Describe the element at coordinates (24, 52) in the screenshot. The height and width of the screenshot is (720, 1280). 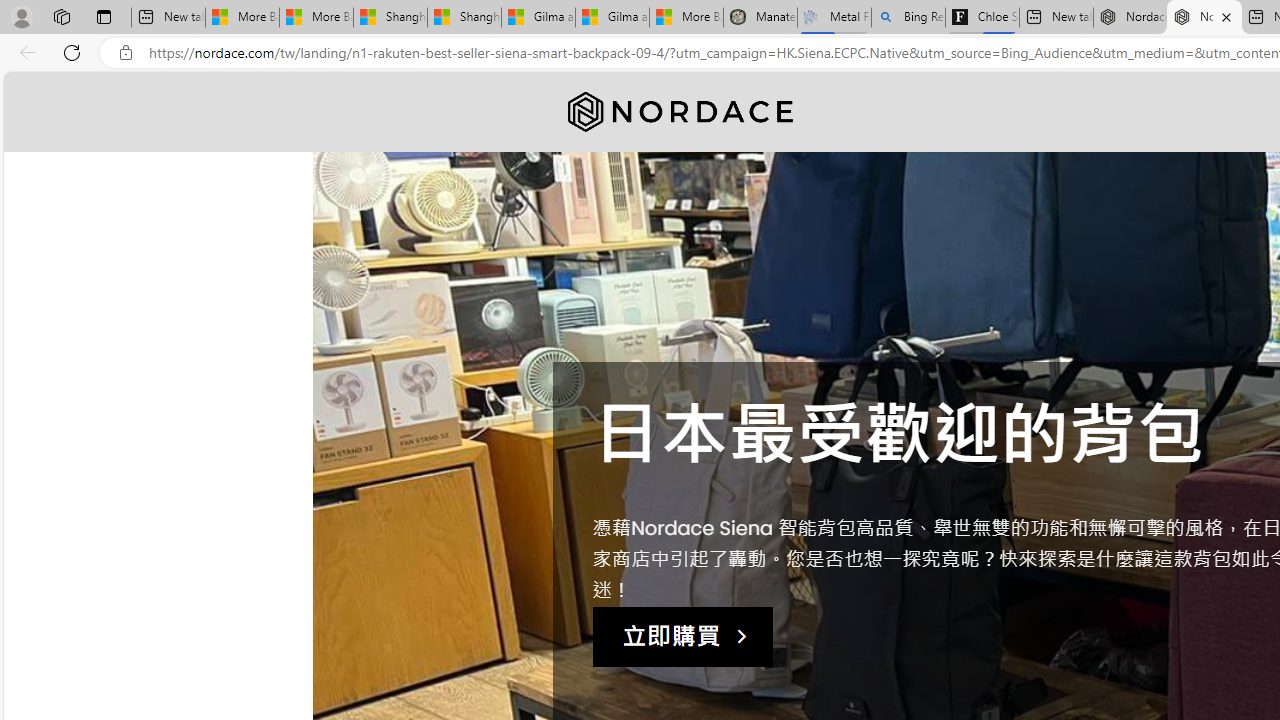
I see `Back` at that location.